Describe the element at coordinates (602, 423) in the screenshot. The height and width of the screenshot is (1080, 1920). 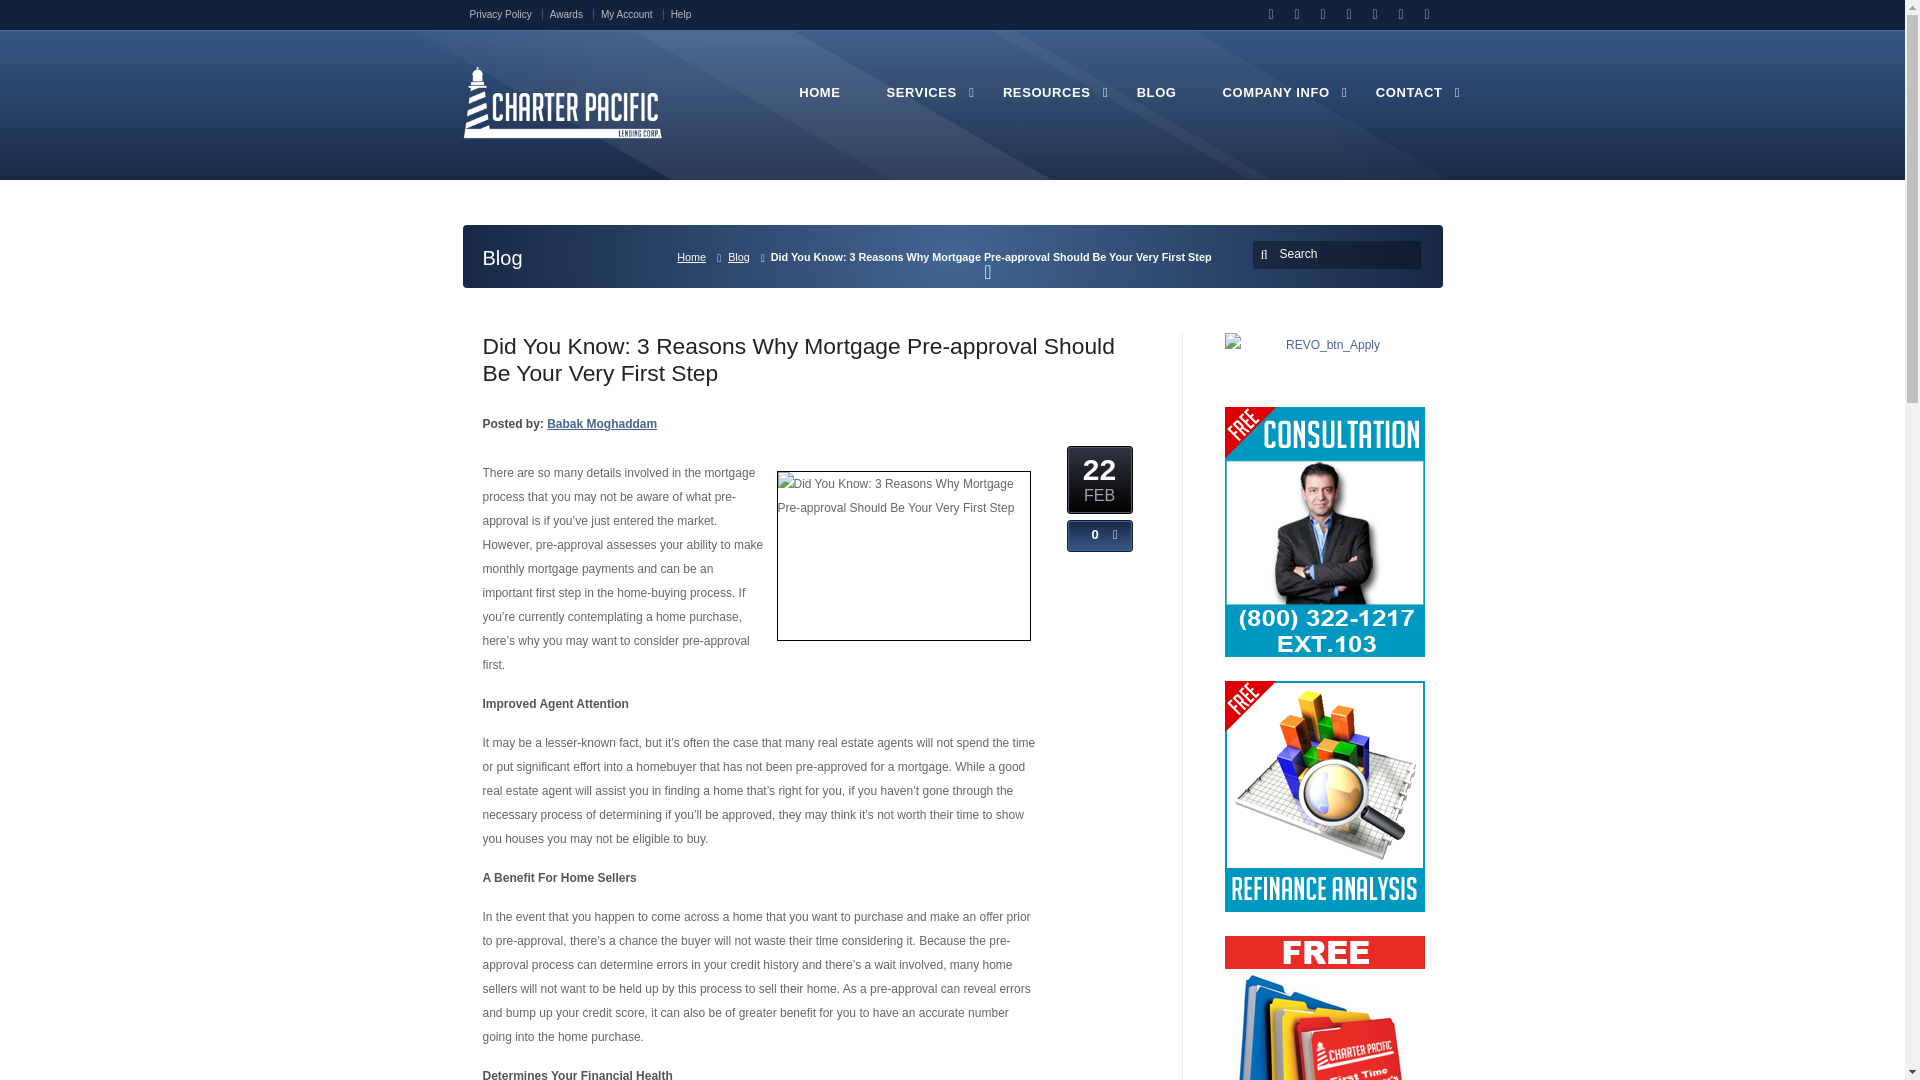
I see `Babak Moghaddam` at that location.